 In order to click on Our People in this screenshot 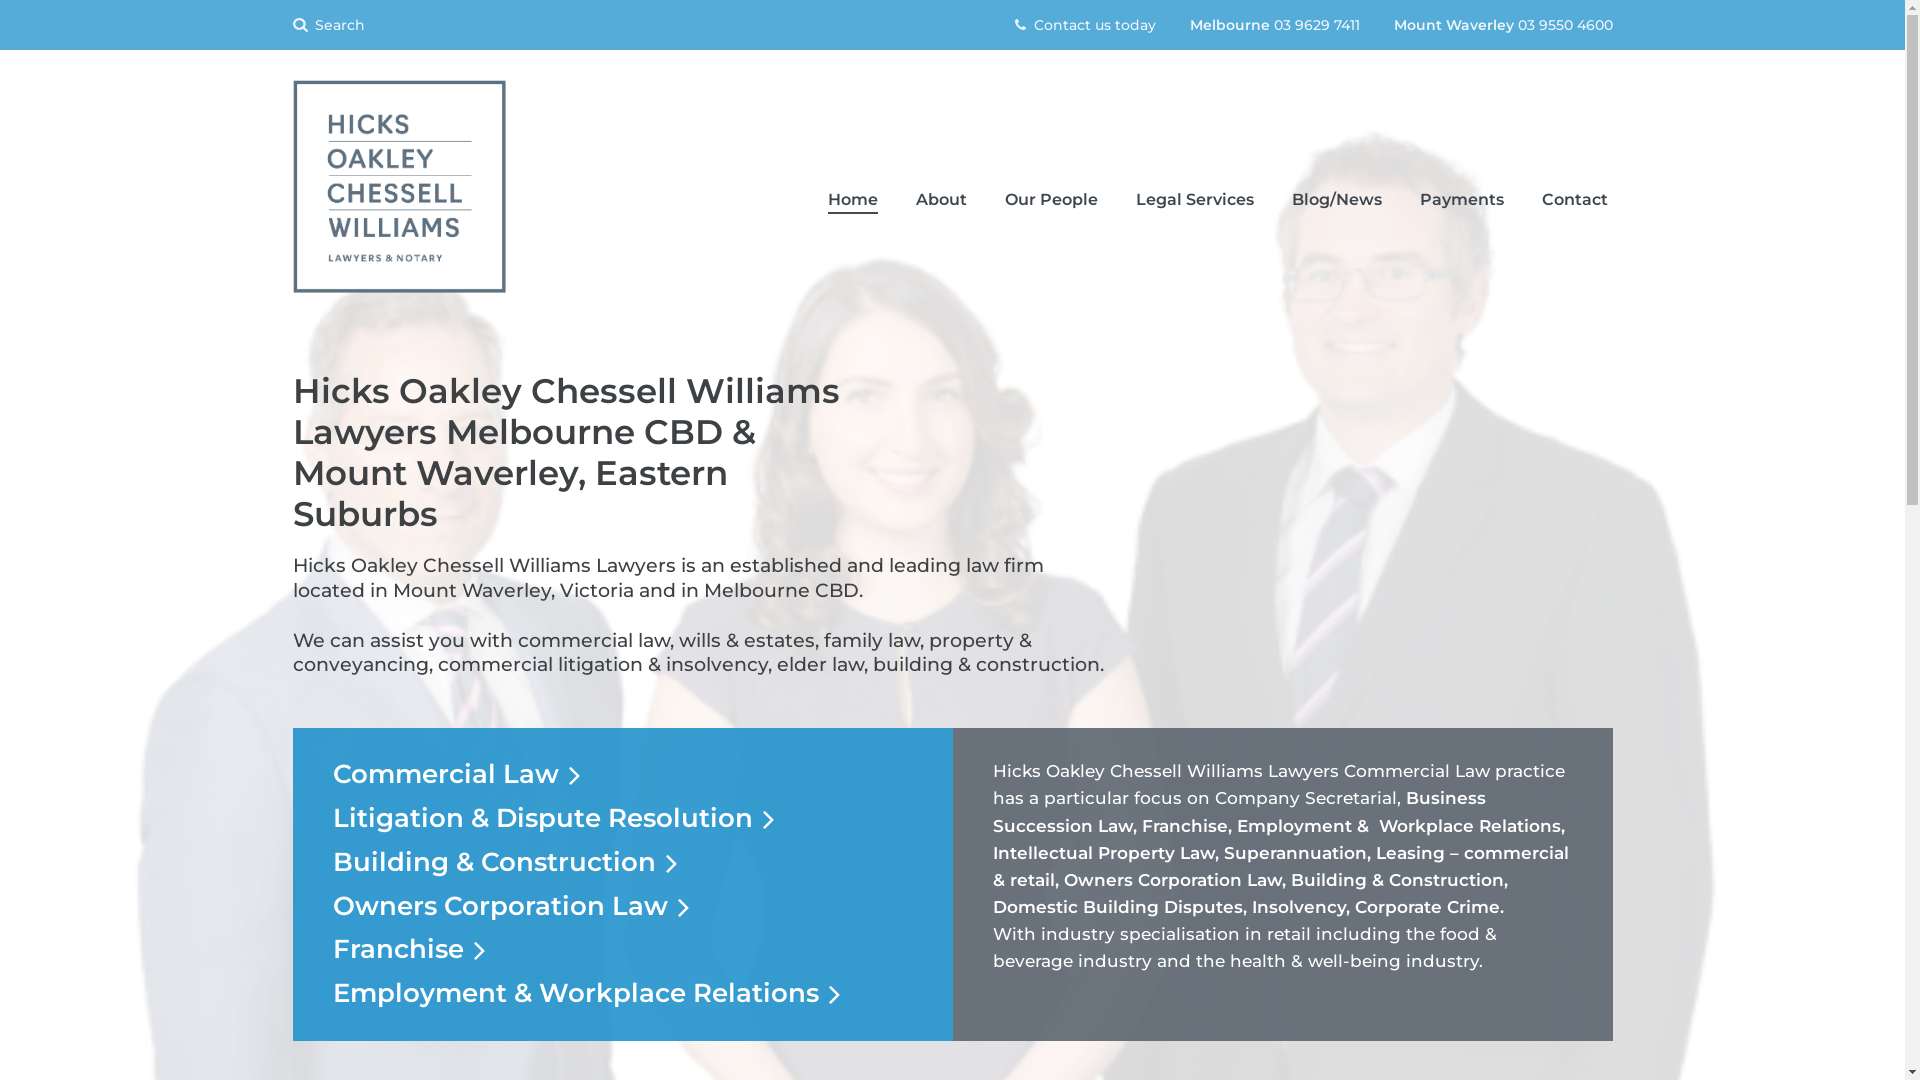, I will do `click(1052, 200)`.